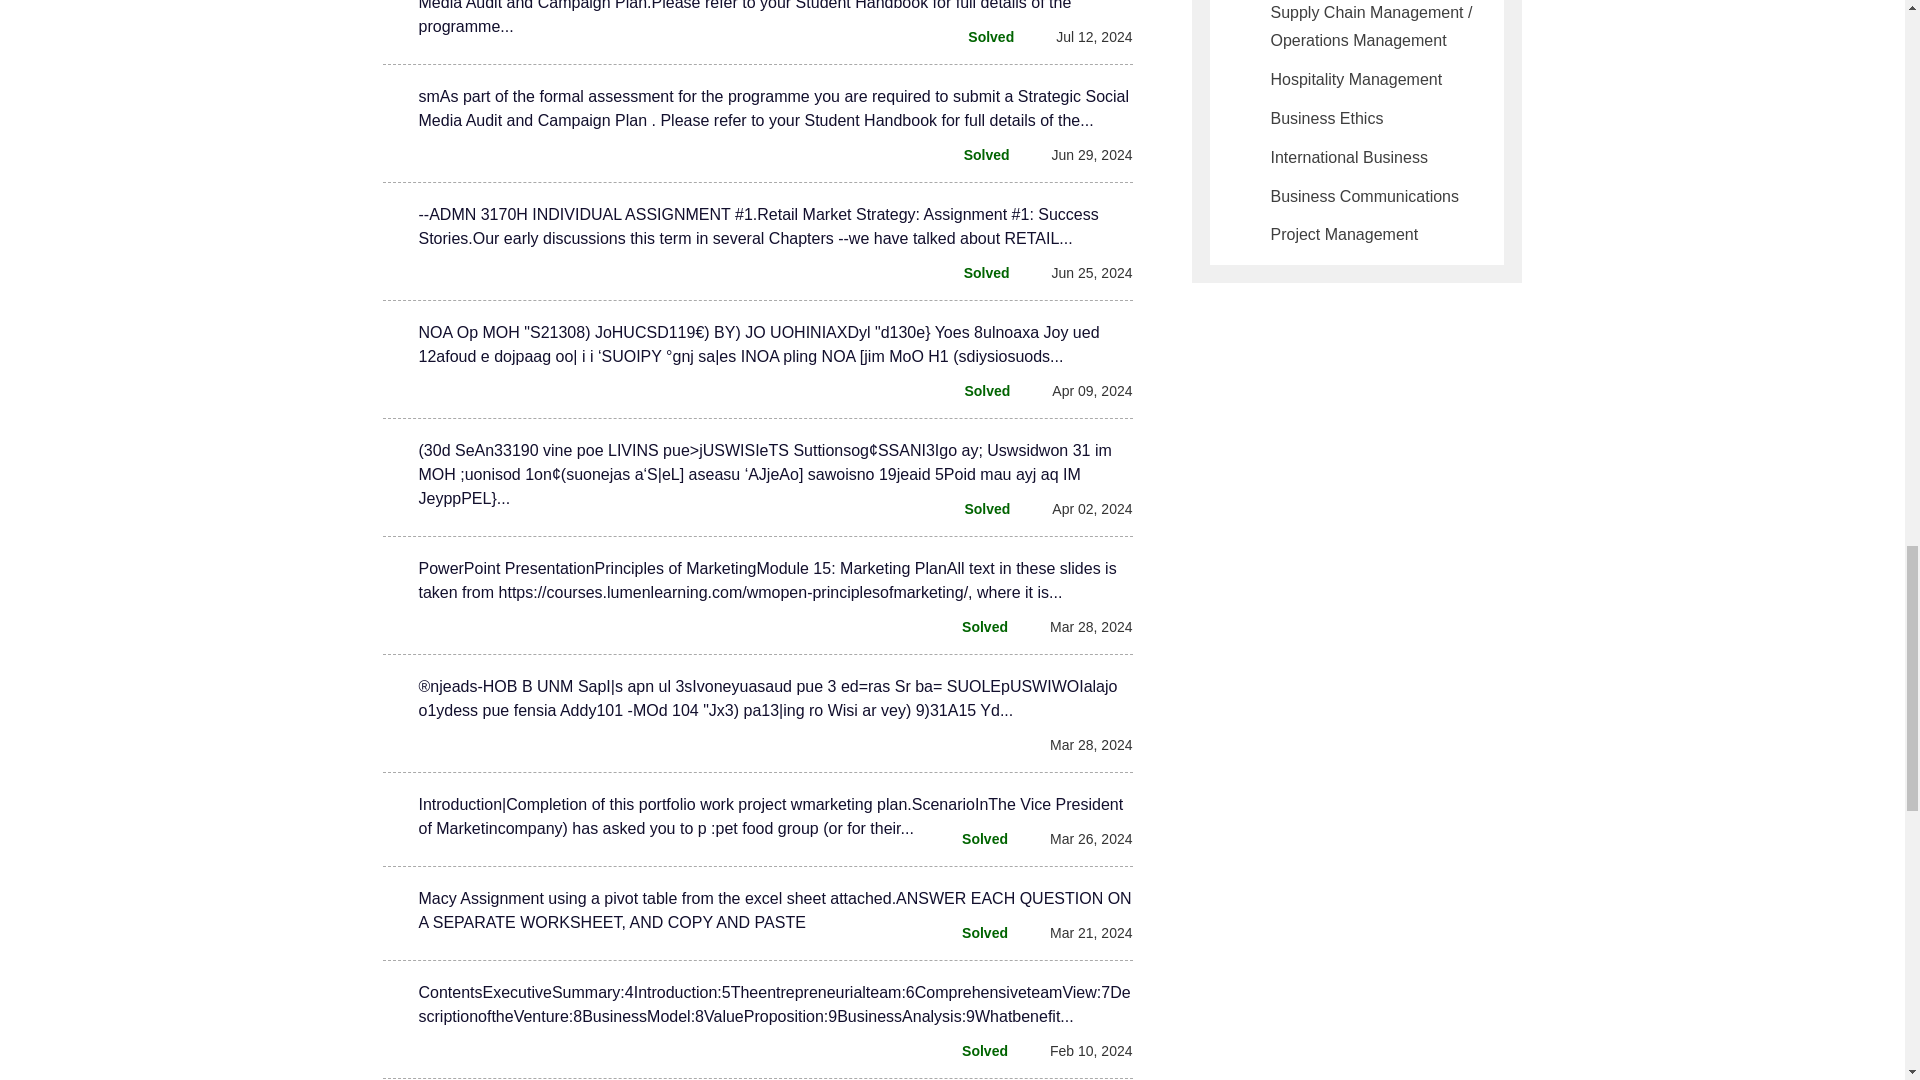  What do you see at coordinates (1080, 1050) in the screenshot?
I see `Posted On` at bounding box center [1080, 1050].